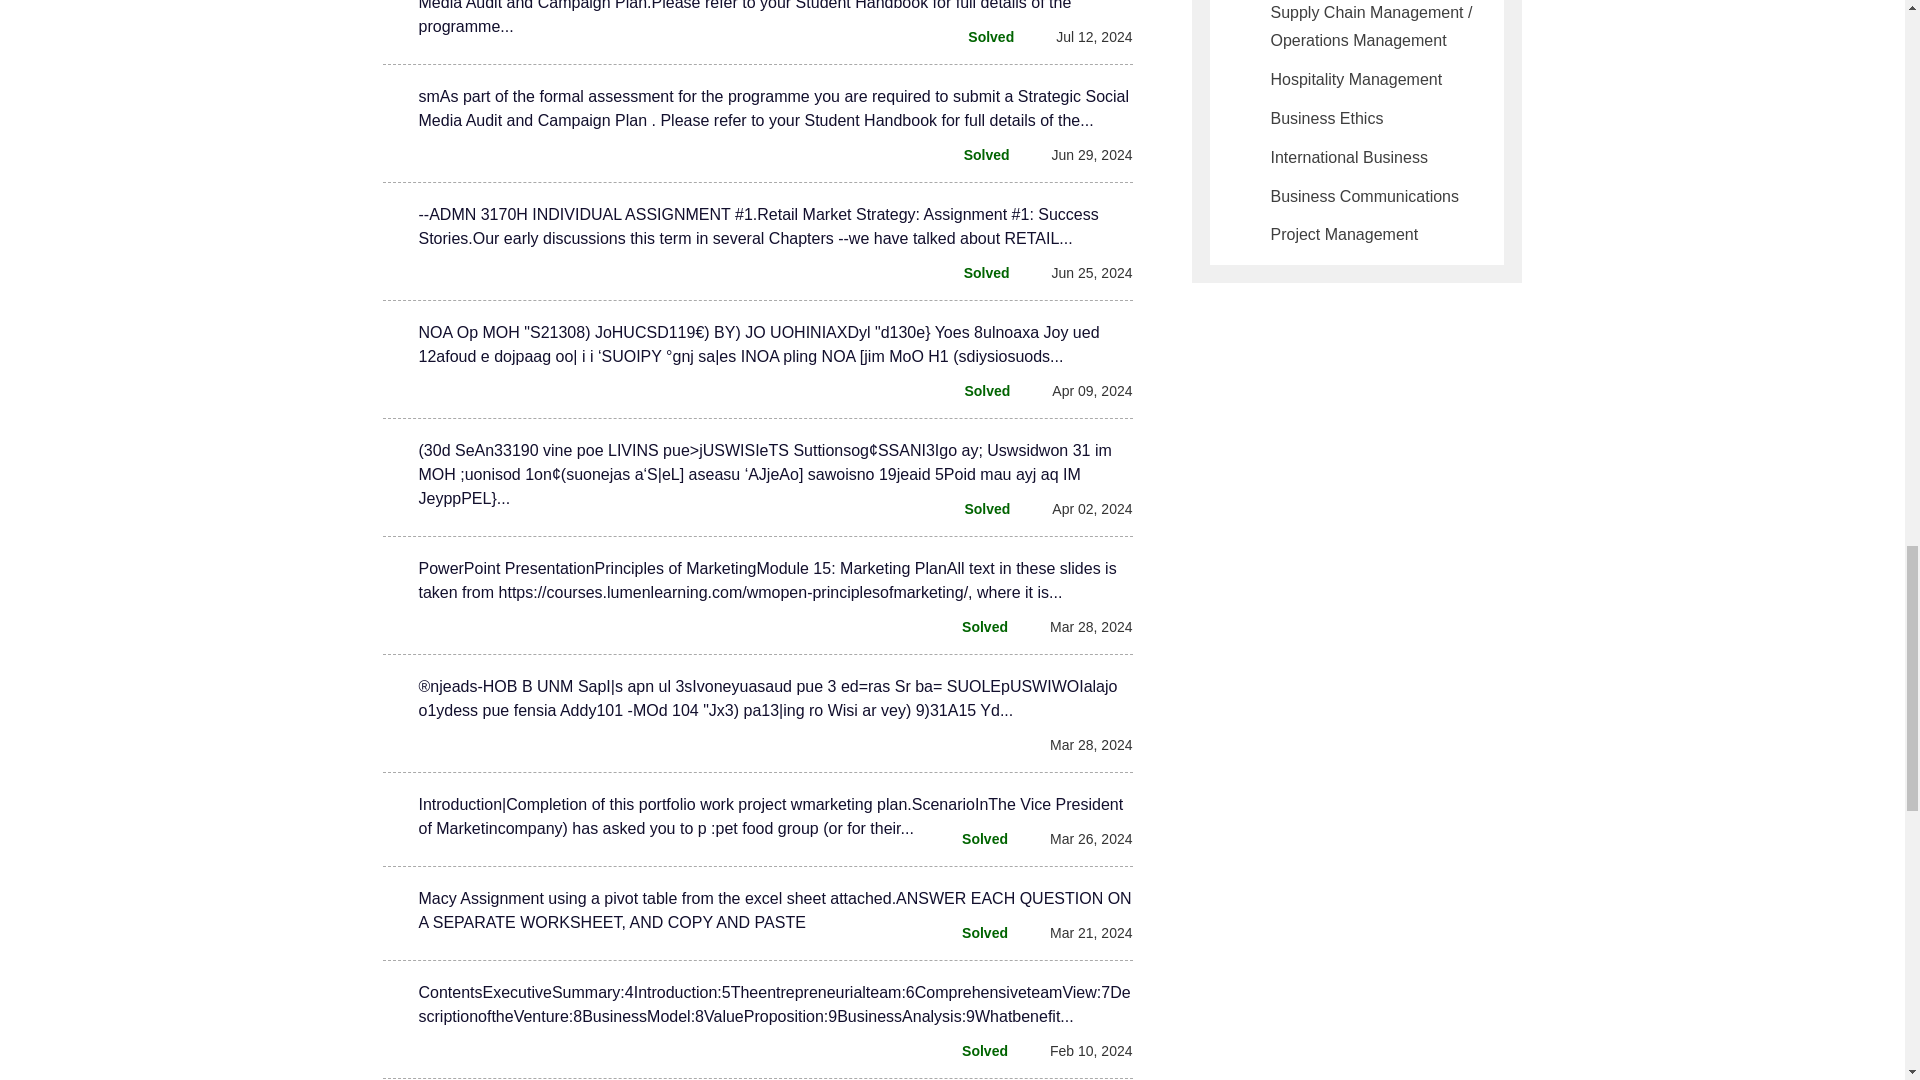  What do you see at coordinates (1080, 1050) in the screenshot?
I see `Posted On` at bounding box center [1080, 1050].